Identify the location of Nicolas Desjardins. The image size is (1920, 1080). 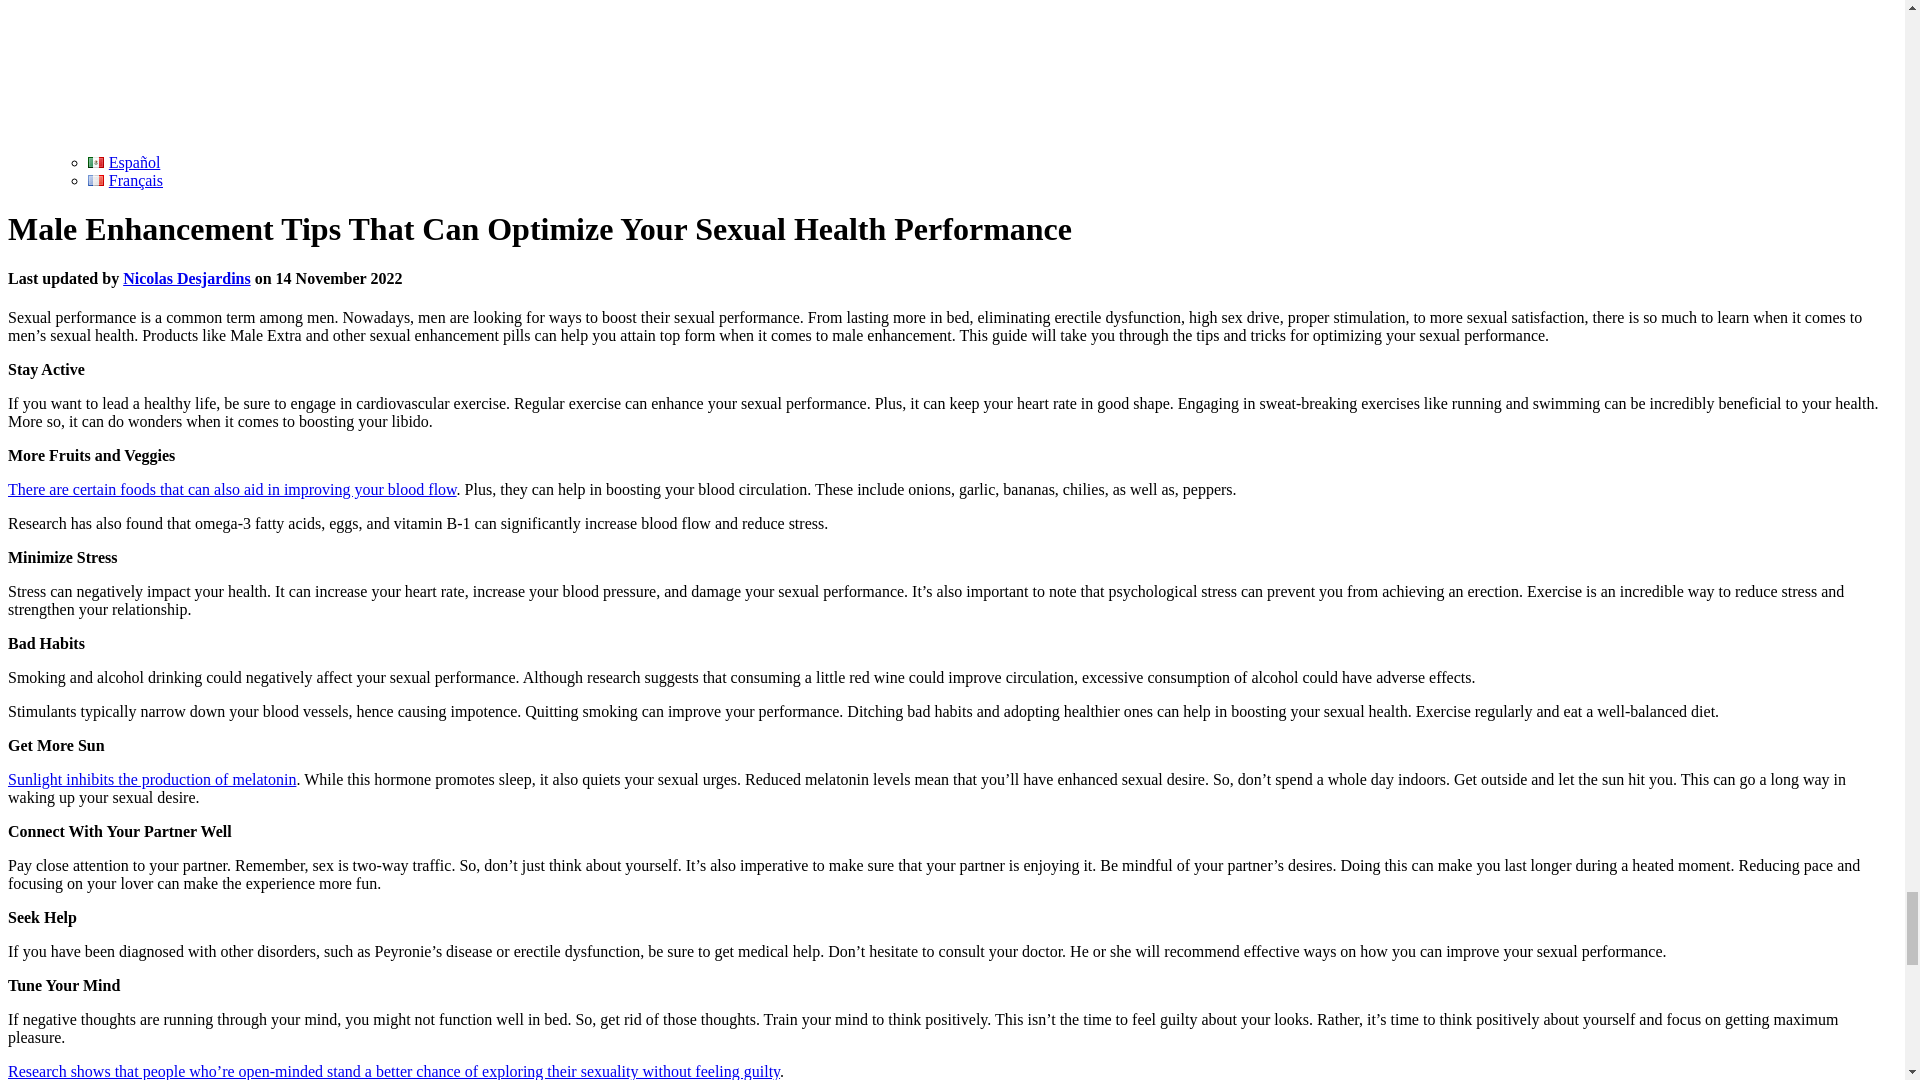
(186, 278).